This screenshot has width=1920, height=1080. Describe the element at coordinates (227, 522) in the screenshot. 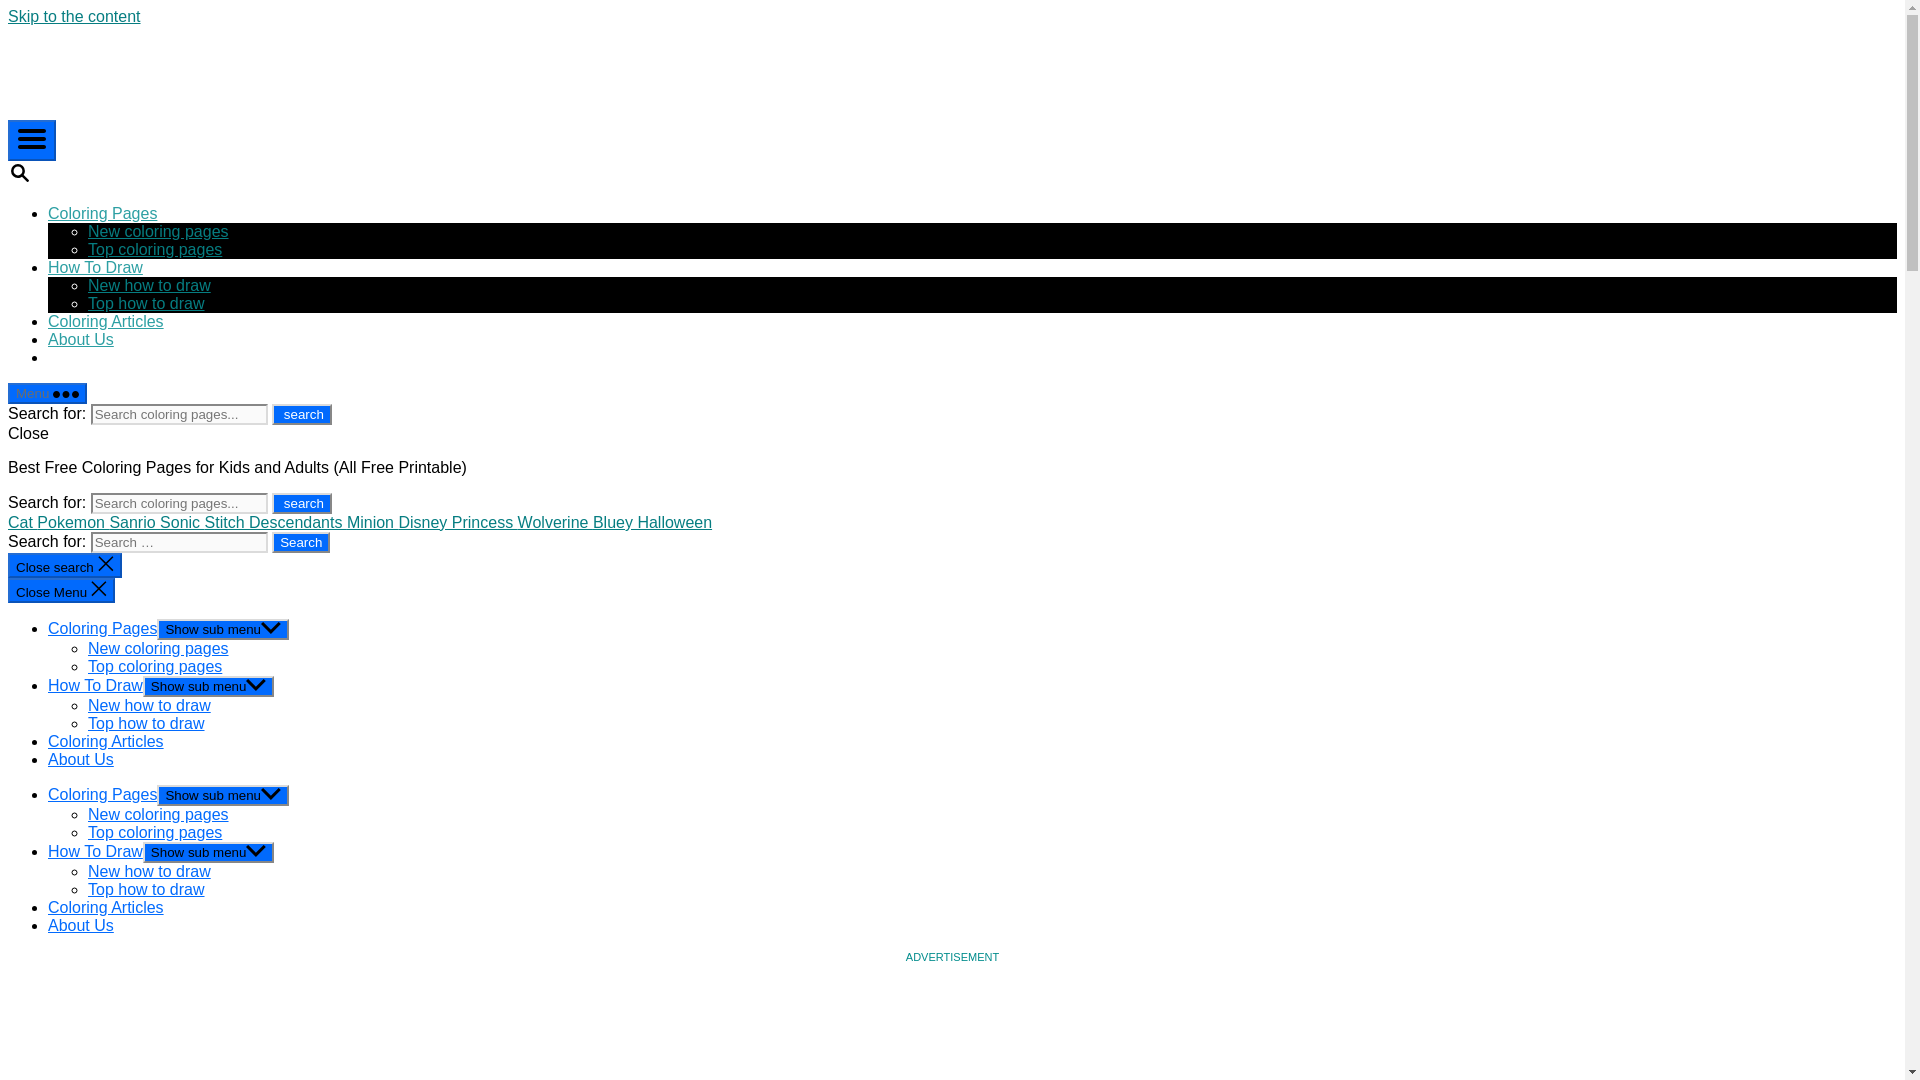

I see `Stitch` at that location.